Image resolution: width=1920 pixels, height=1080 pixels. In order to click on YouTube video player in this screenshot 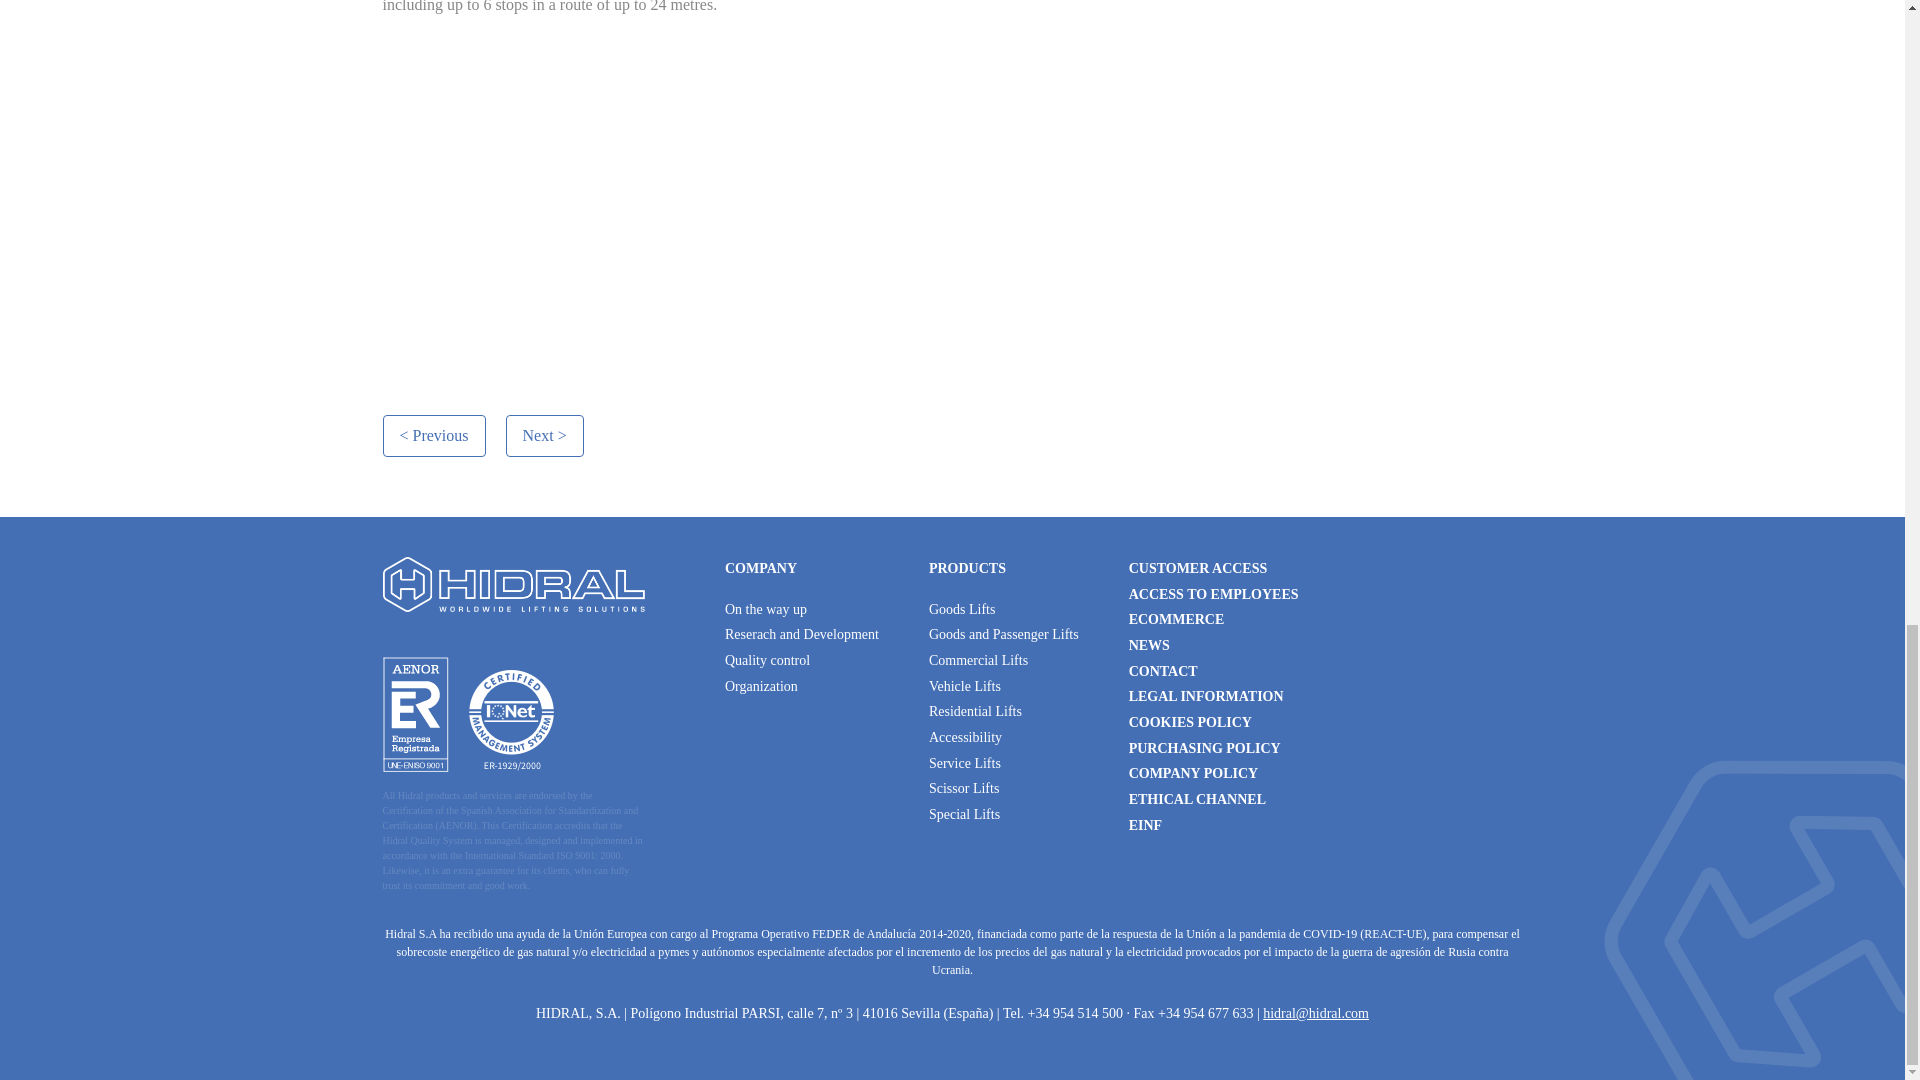, I will do `click(662, 190)`.